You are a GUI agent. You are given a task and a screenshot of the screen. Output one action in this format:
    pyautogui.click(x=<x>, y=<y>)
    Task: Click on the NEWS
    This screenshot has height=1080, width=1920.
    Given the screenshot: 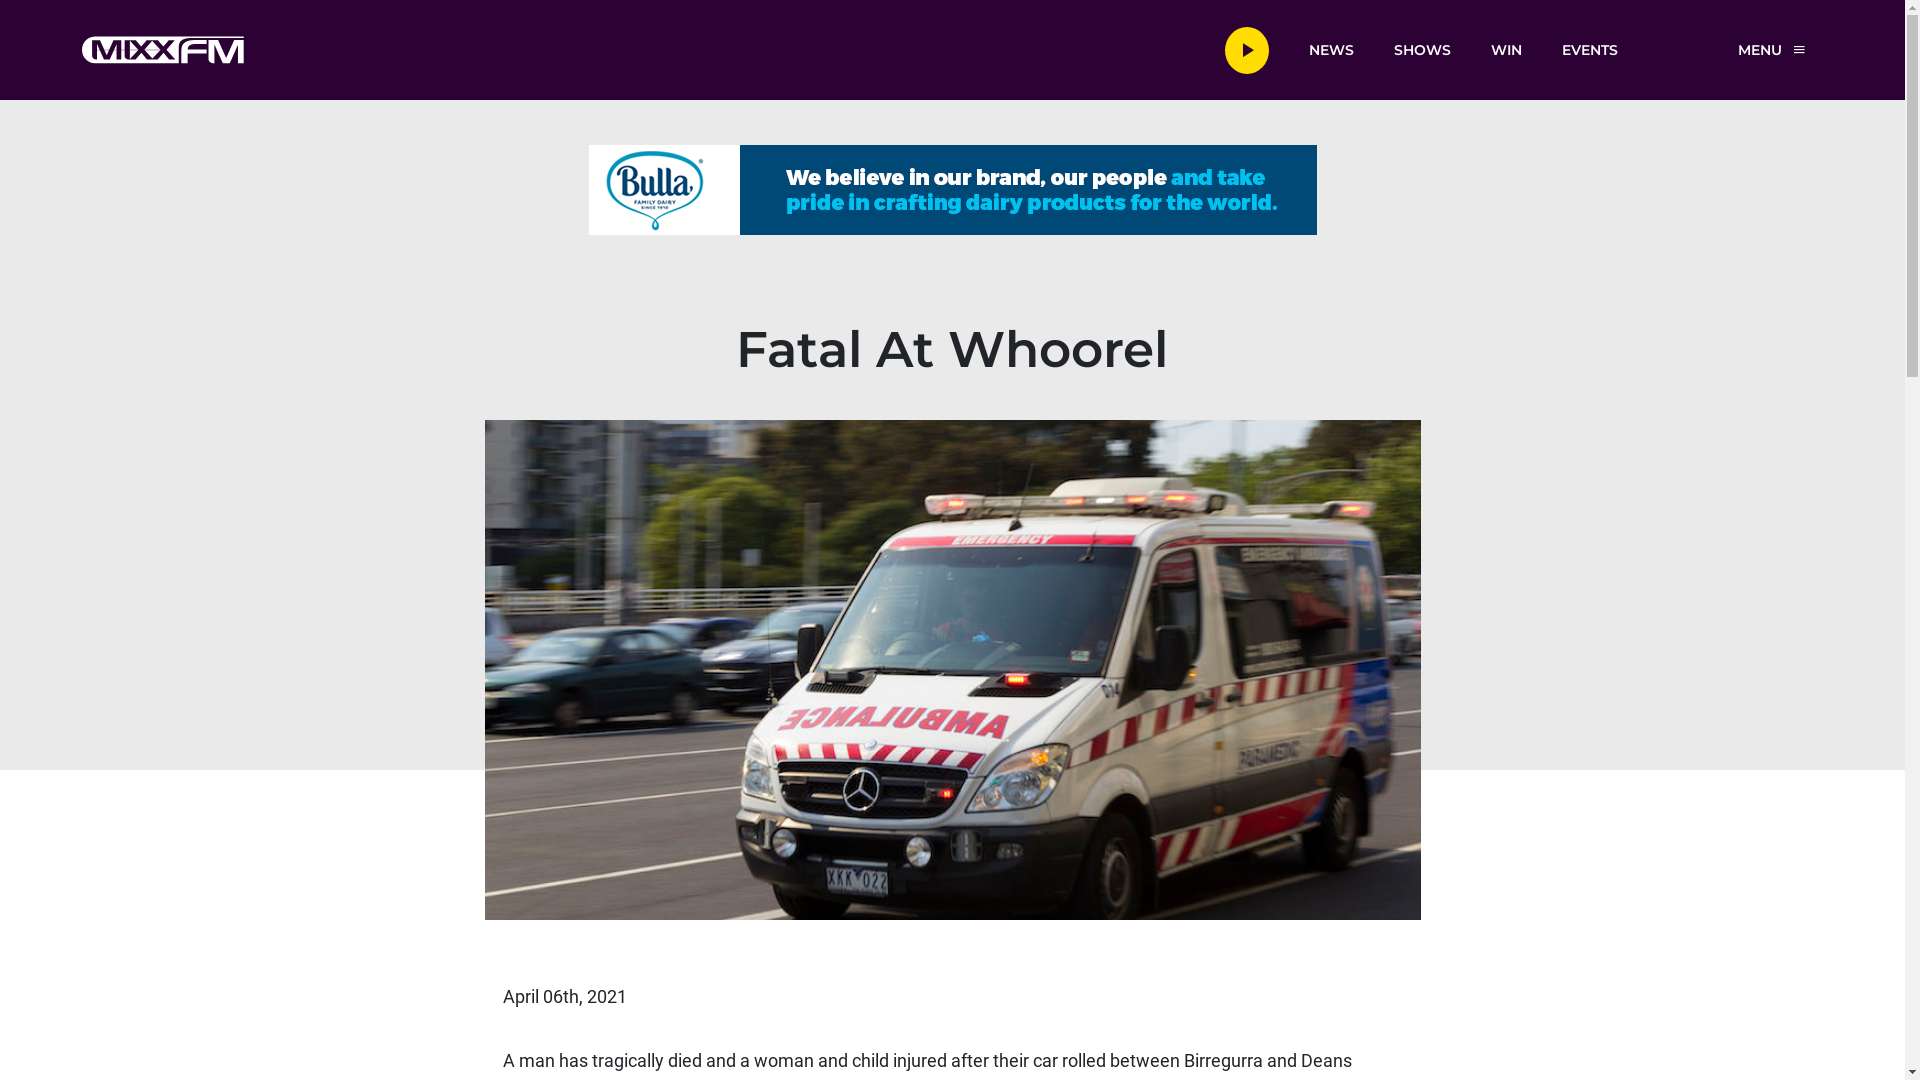 What is the action you would take?
    pyautogui.click(x=1330, y=49)
    